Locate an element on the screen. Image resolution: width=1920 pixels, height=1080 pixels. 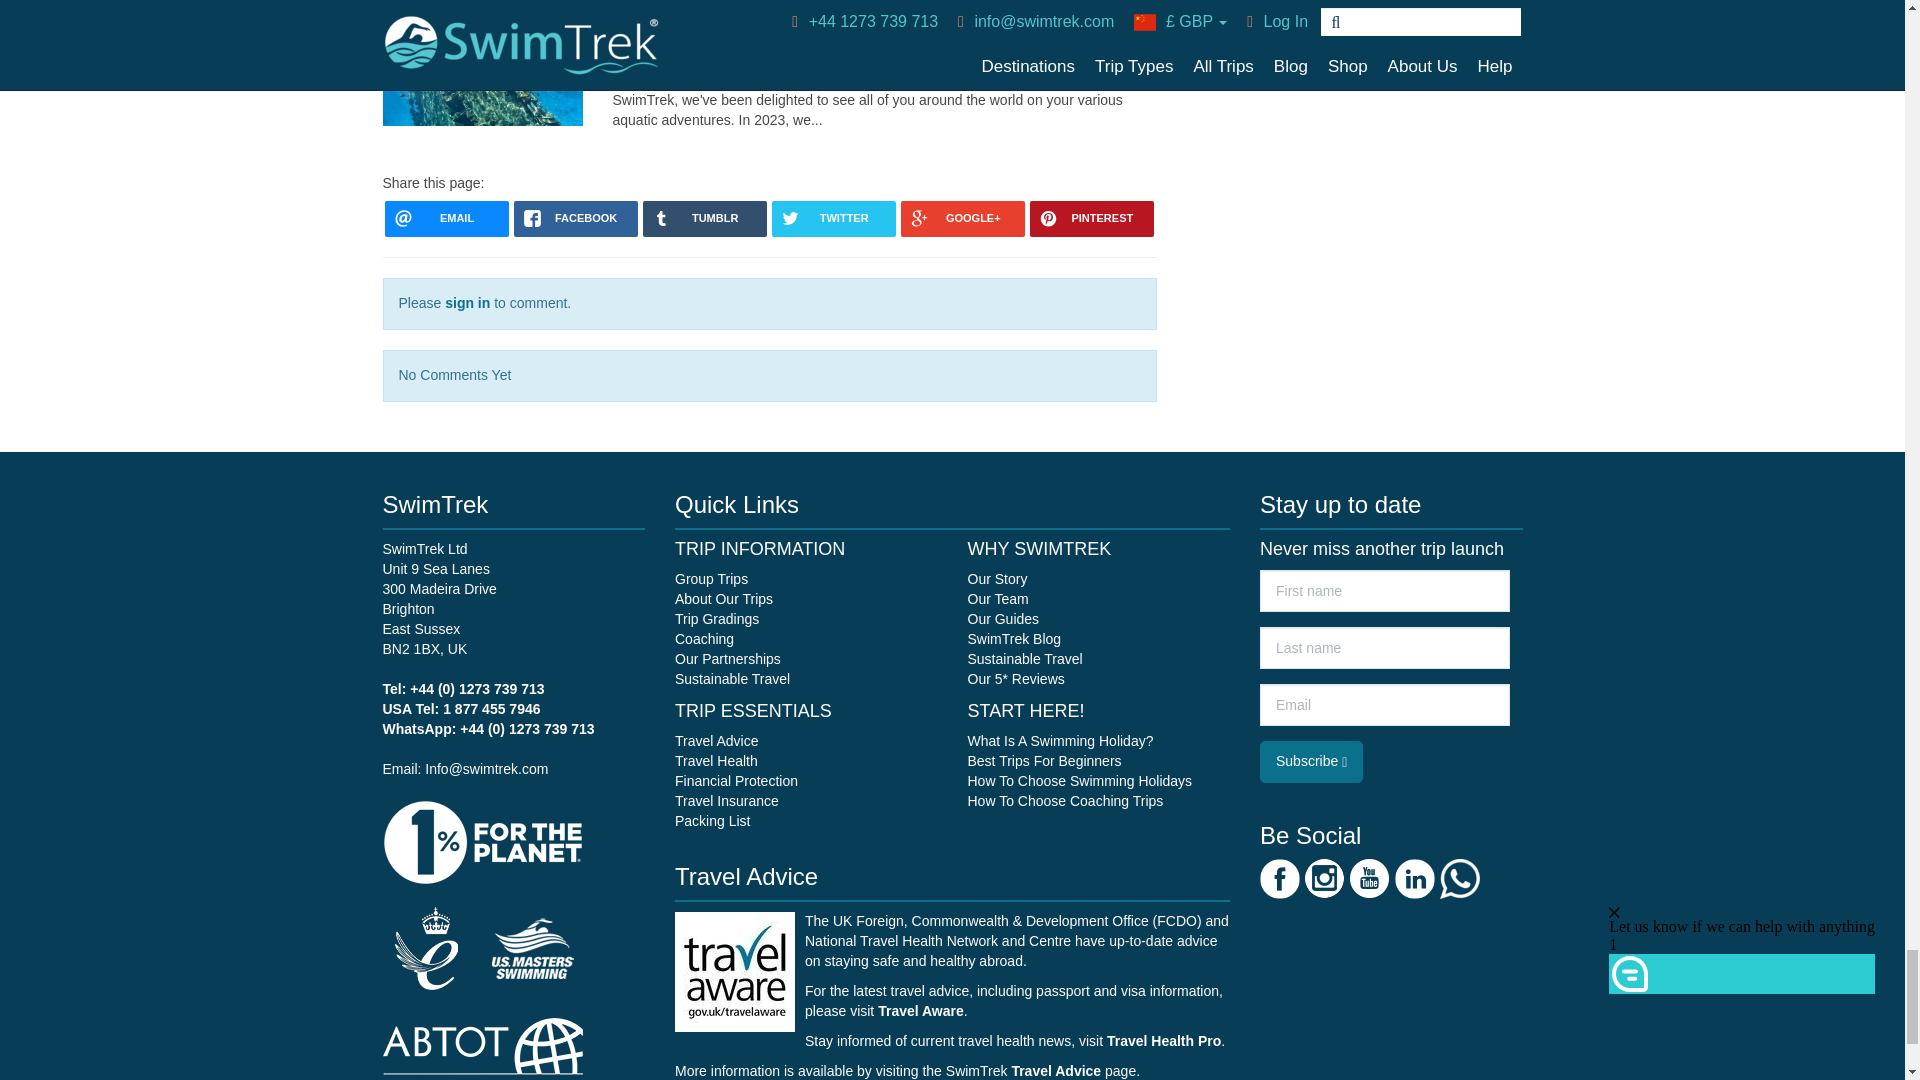
One percent for the planet is located at coordinates (482, 840).